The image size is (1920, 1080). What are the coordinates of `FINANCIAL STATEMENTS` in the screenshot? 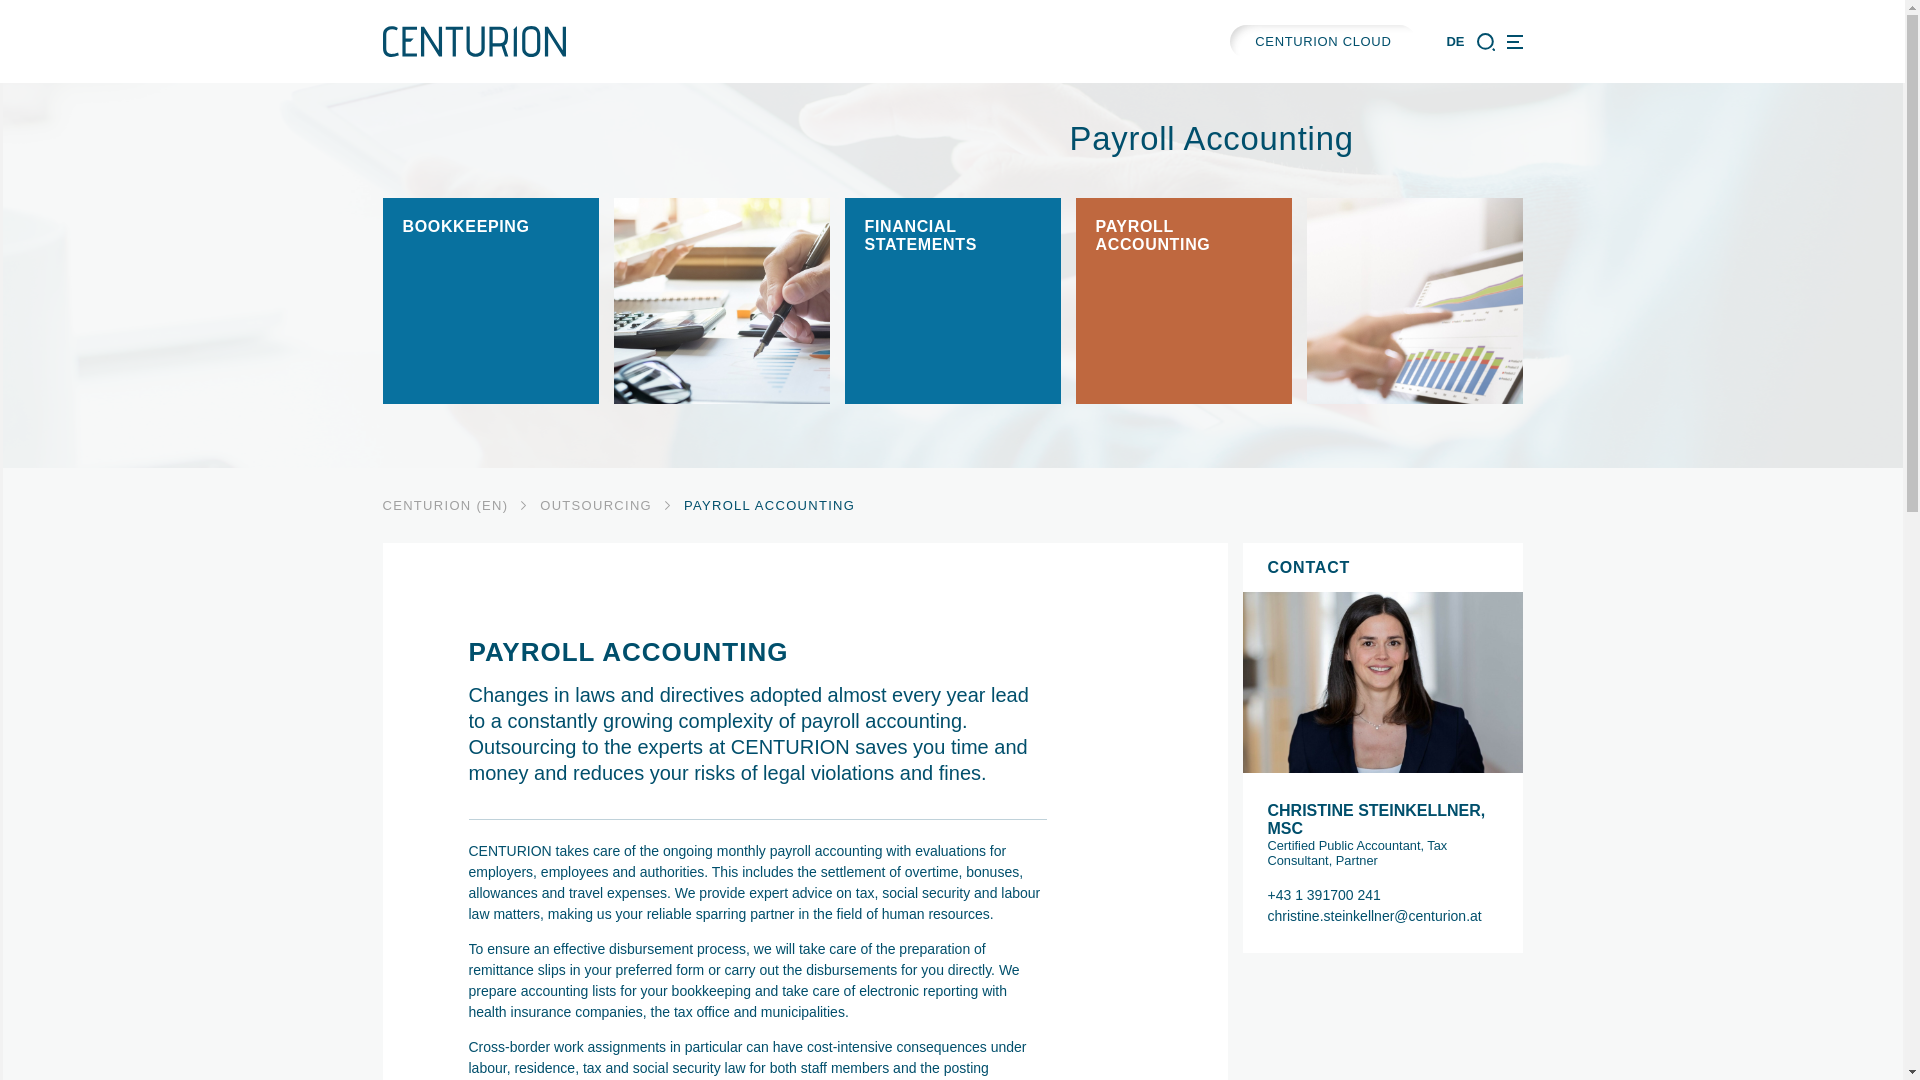 It's located at (952, 300).